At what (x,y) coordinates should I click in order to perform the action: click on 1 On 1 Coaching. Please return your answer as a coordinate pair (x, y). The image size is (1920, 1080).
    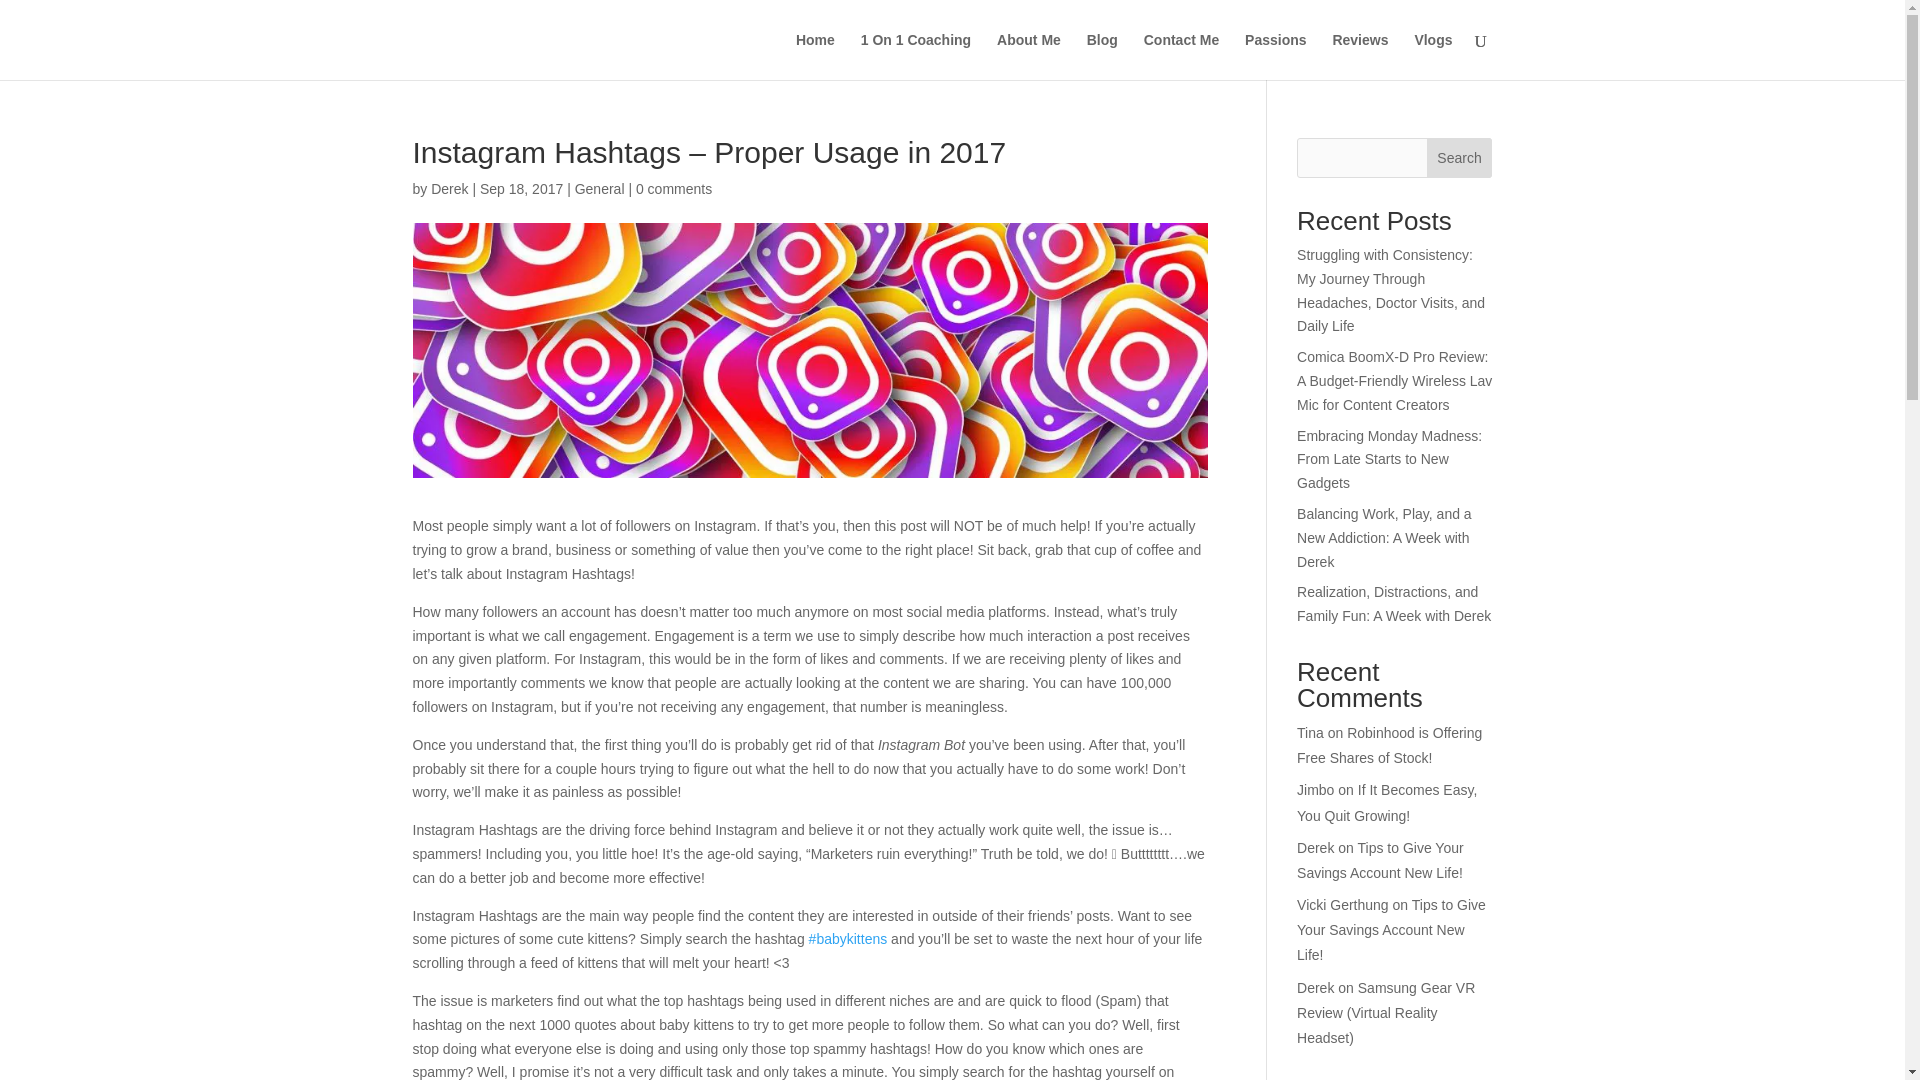
    Looking at the image, I should click on (916, 56).